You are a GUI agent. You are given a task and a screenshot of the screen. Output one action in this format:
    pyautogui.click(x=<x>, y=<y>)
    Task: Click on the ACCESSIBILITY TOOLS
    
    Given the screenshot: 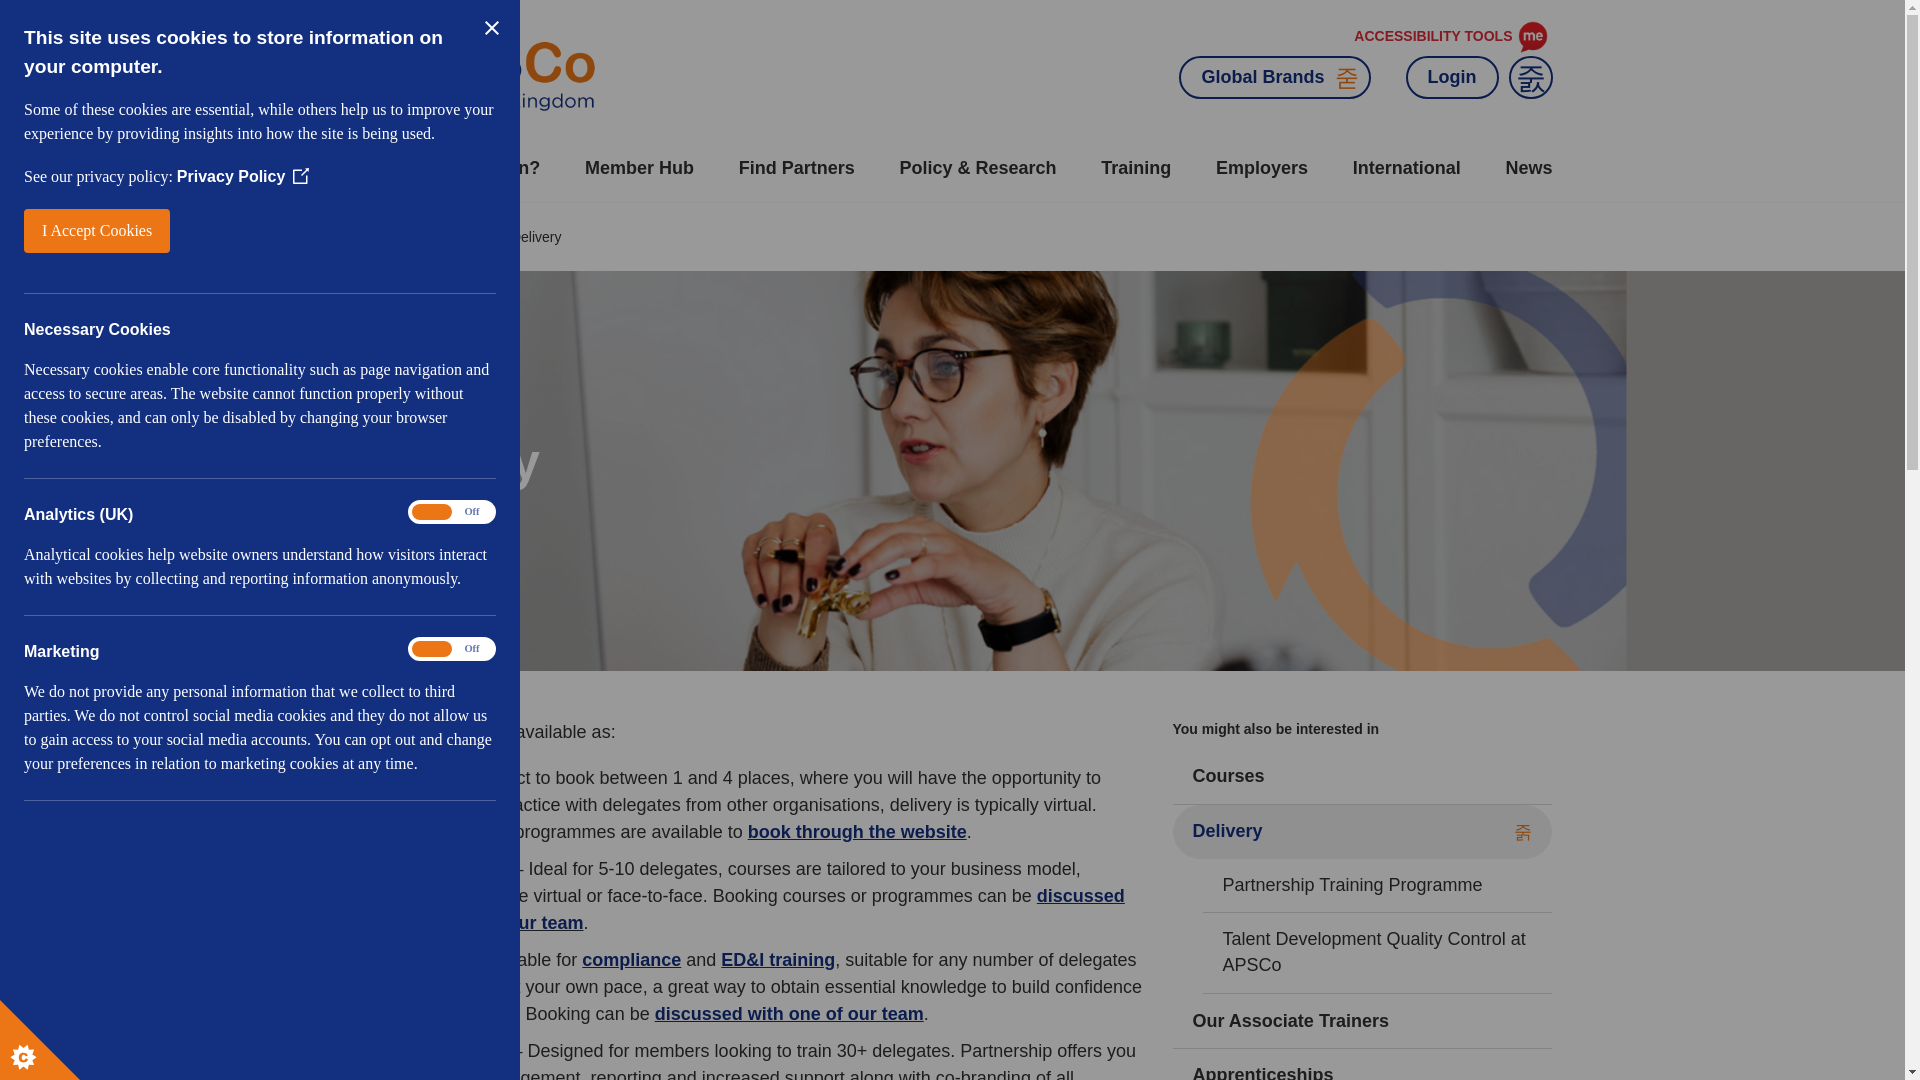 What is the action you would take?
    pyautogui.click(x=1450, y=37)
    